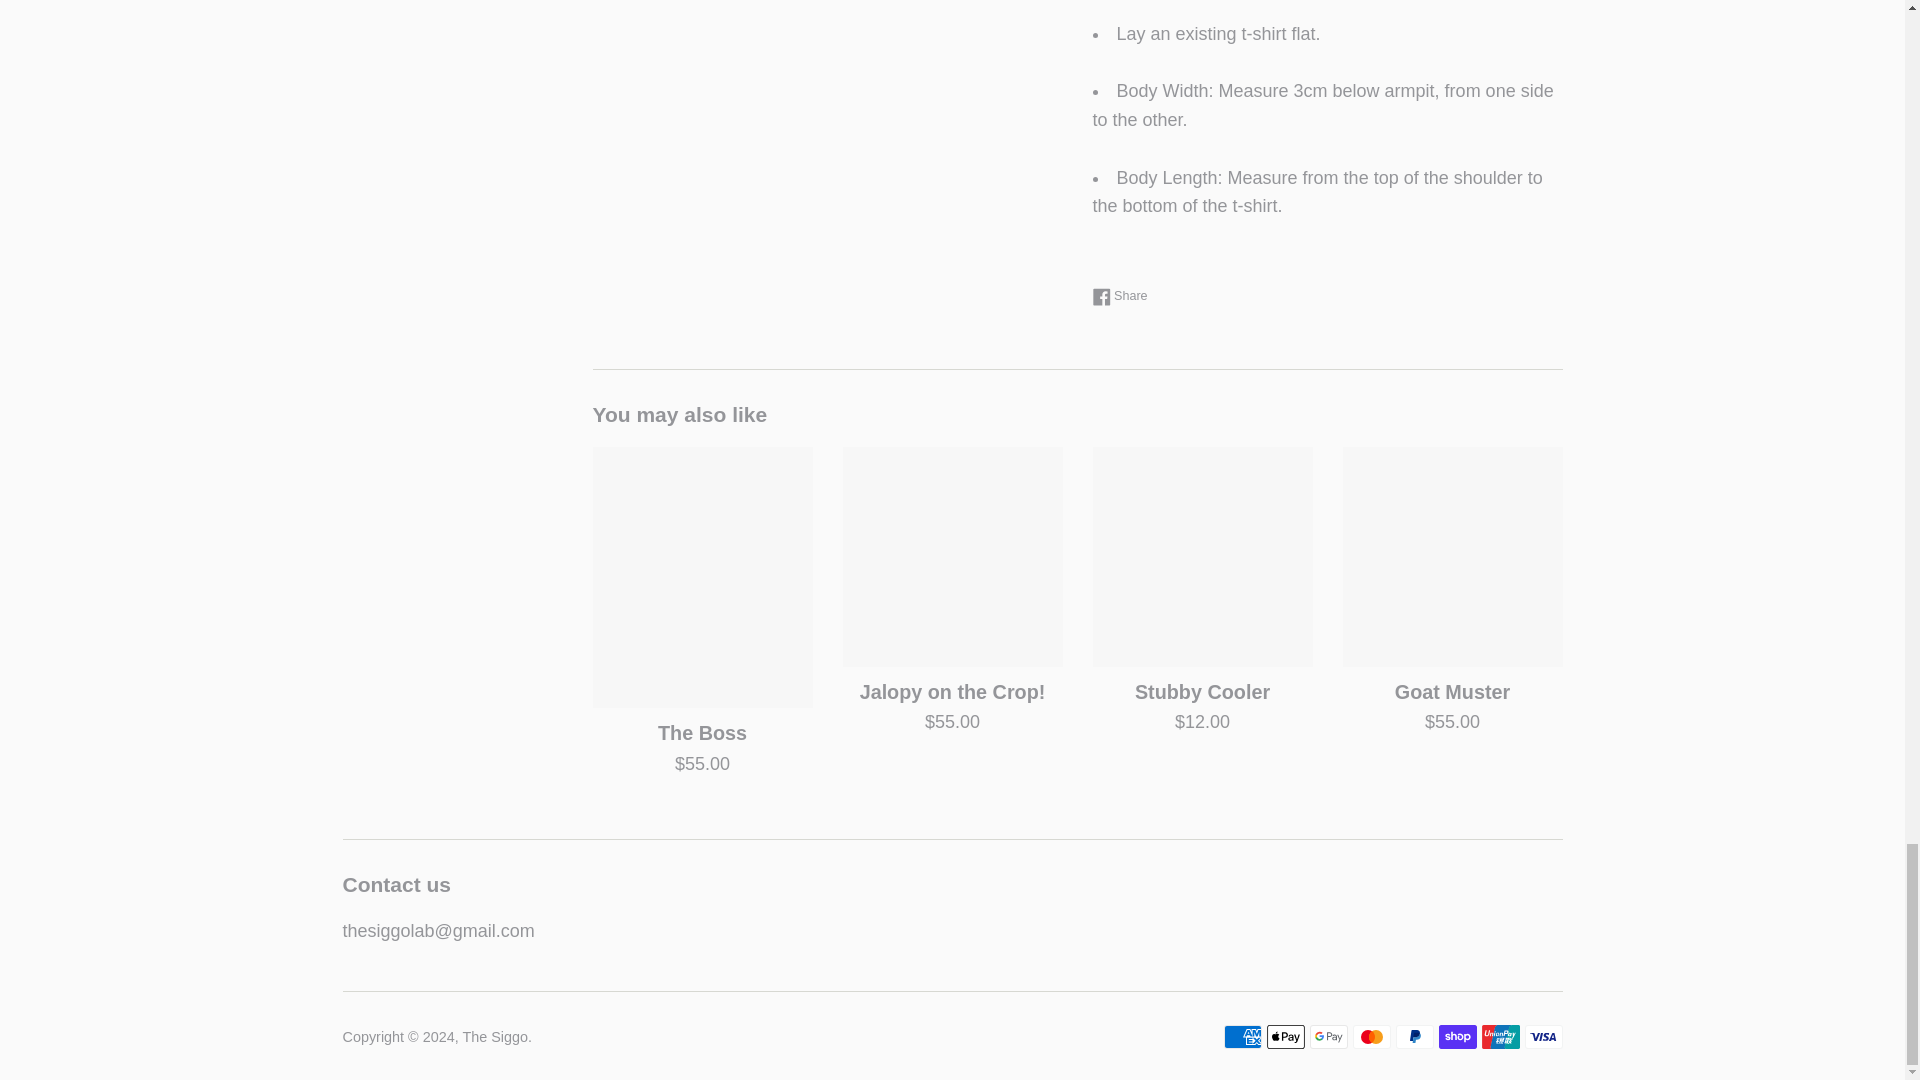  I want to click on Jalopy on the Crop!, so click(953, 692).